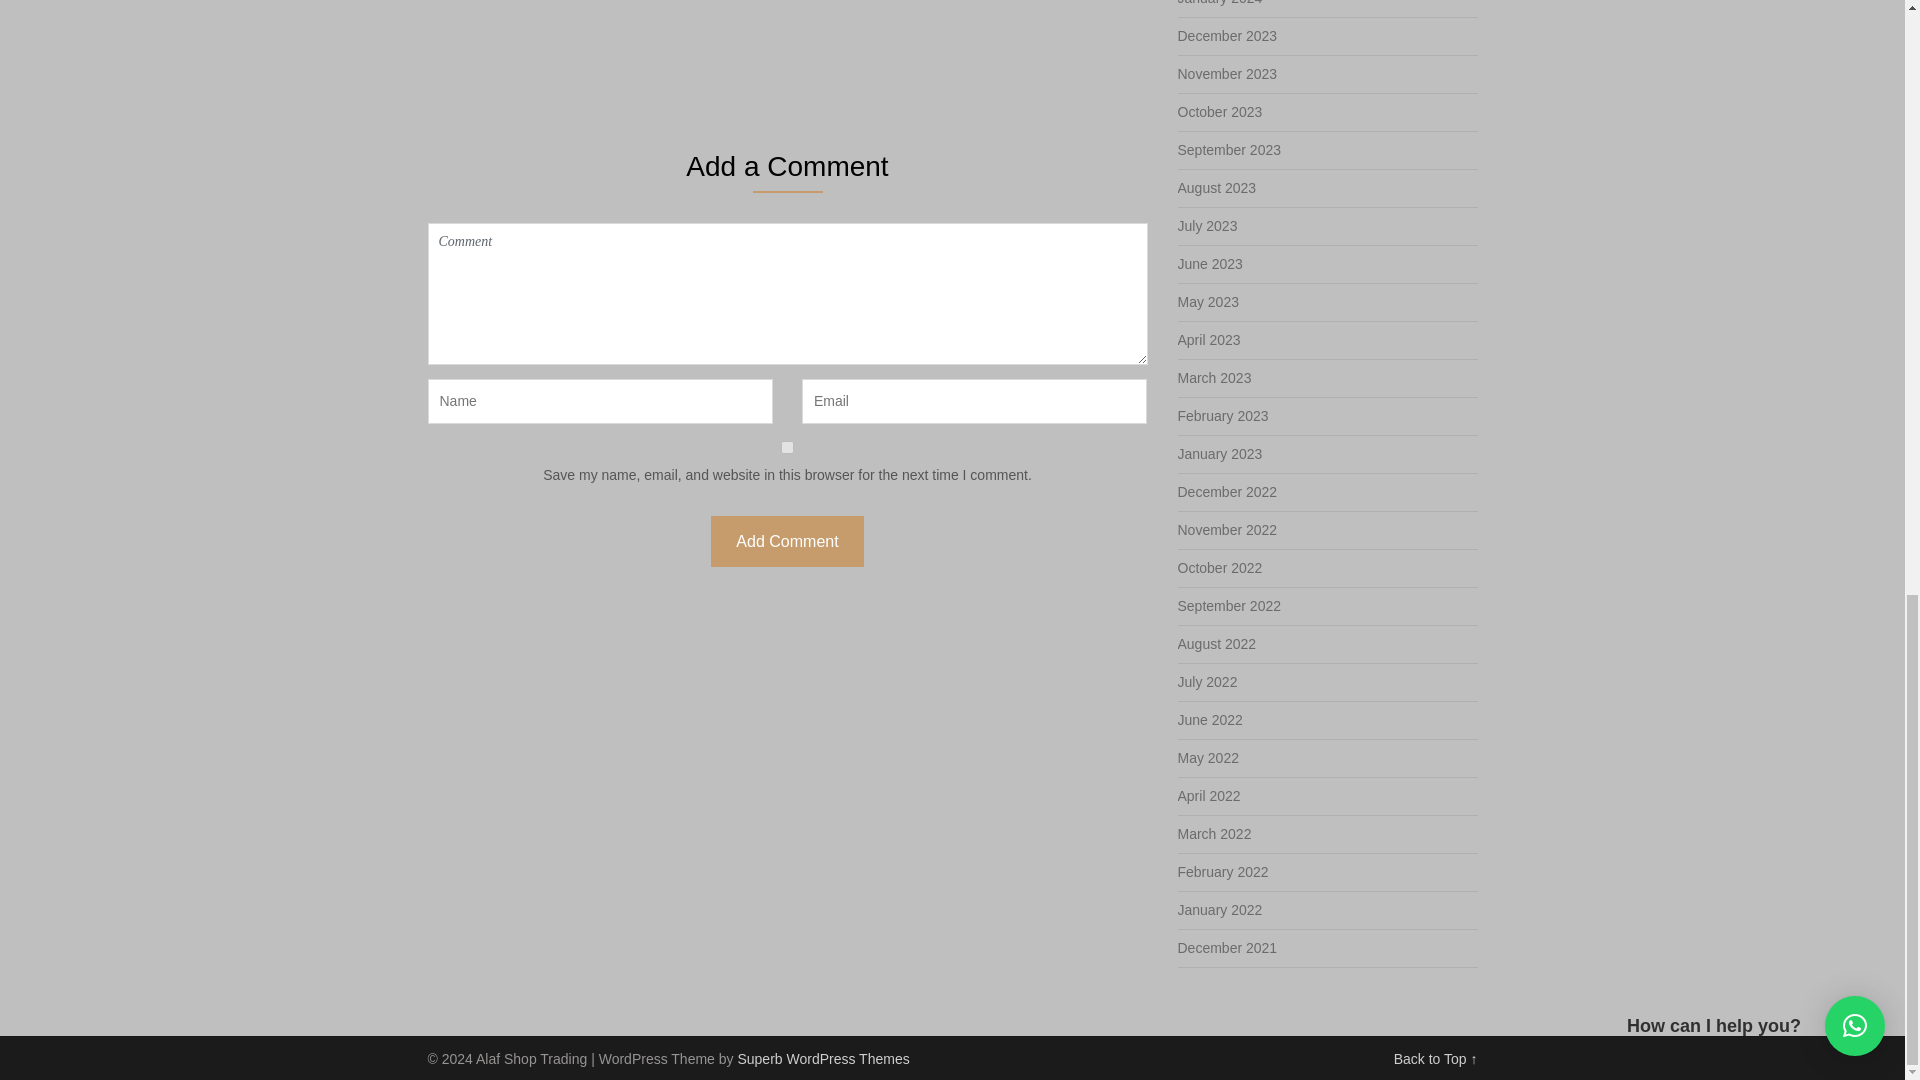 The height and width of the screenshot is (1080, 1920). Describe the element at coordinates (786, 542) in the screenshot. I see `Add Comment` at that location.